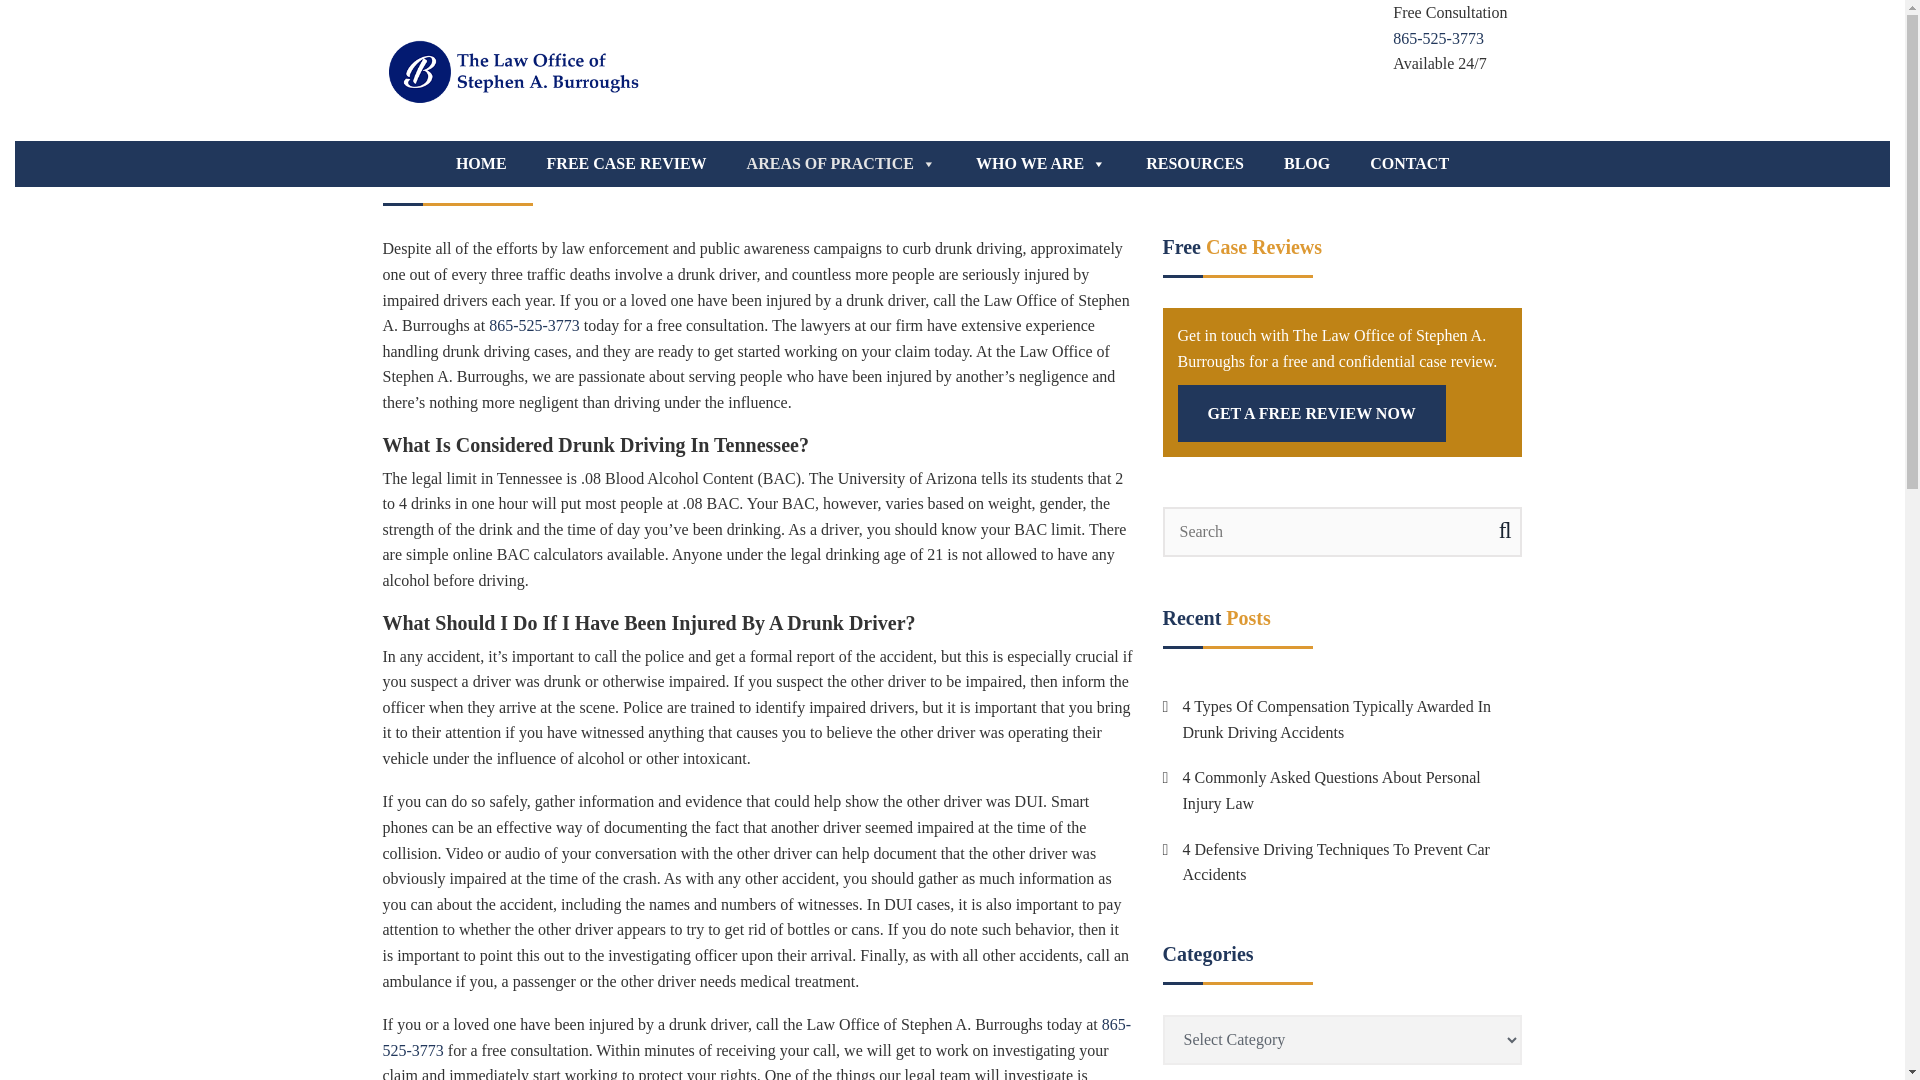  I want to click on RESOURCES, so click(1194, 164).